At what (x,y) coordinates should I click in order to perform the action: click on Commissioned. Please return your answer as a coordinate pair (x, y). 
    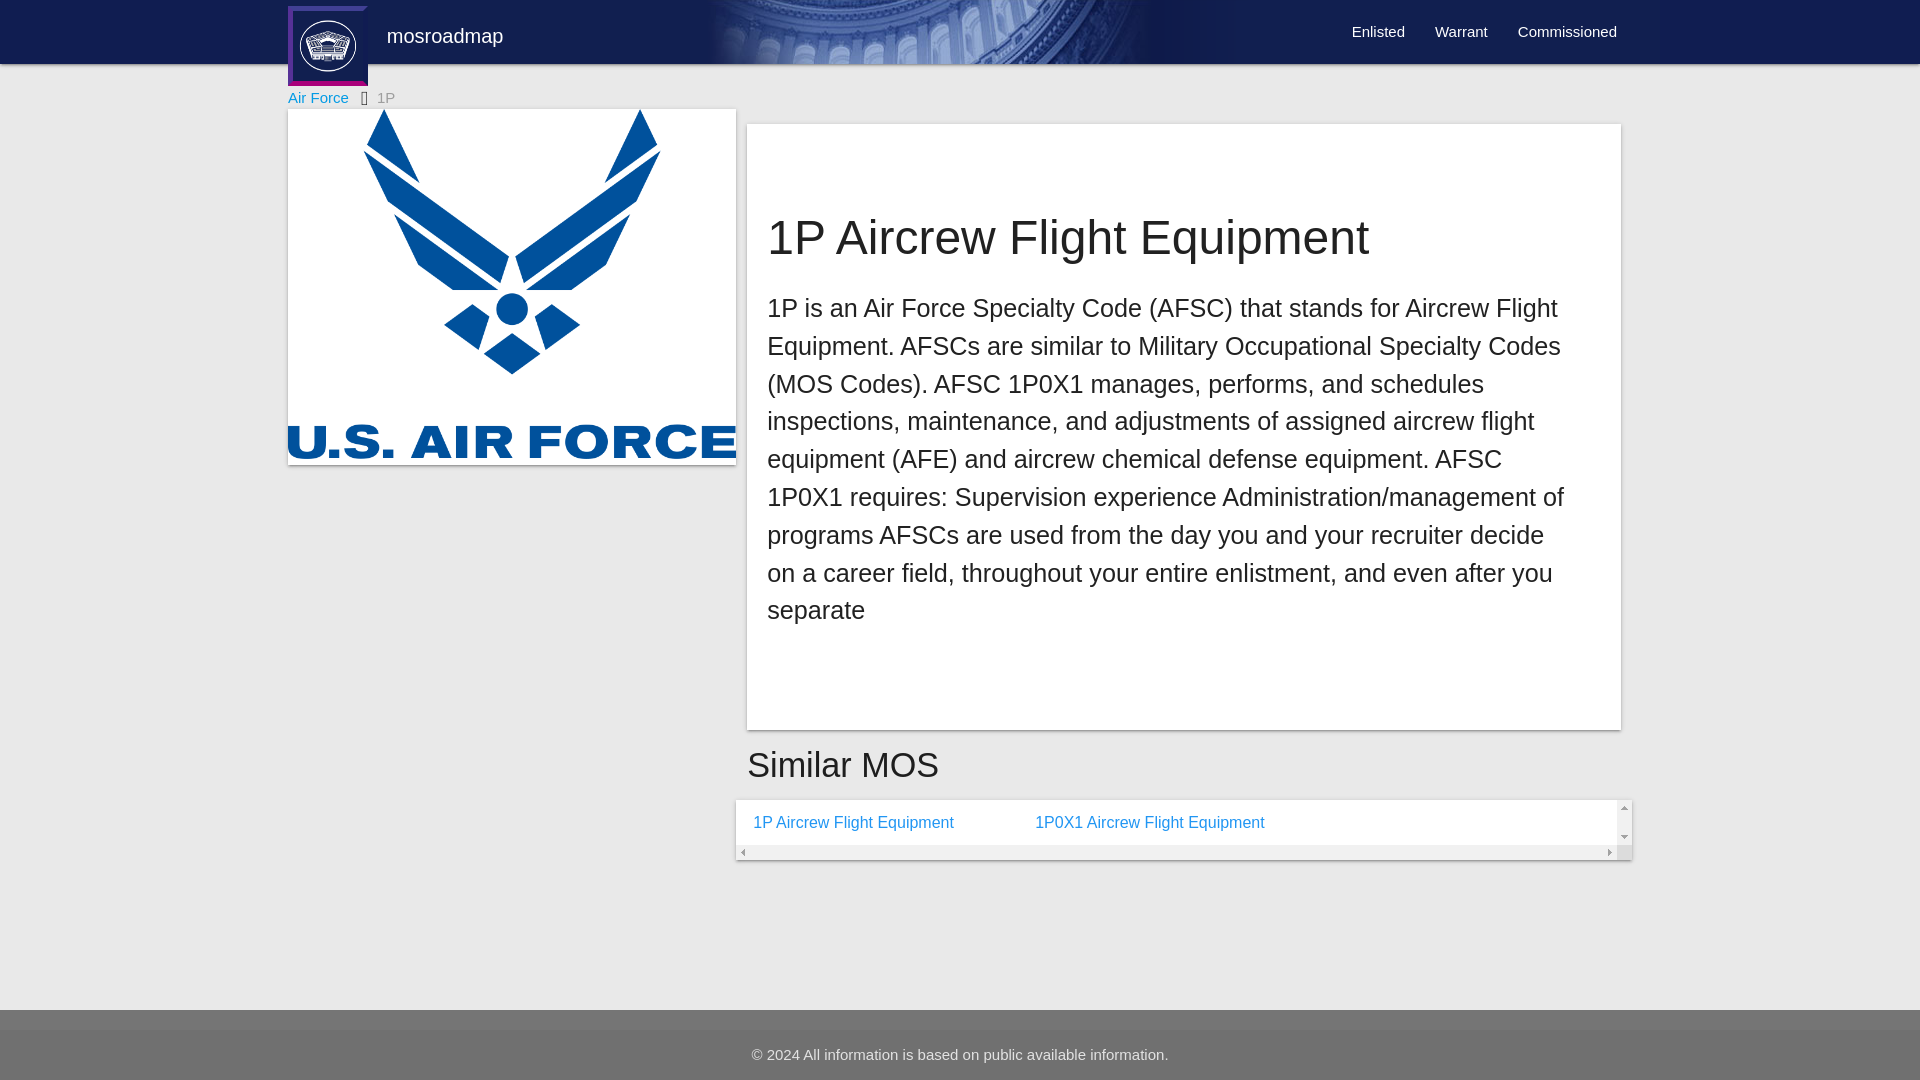
    Looking at the image, I should click on (1568, 32).